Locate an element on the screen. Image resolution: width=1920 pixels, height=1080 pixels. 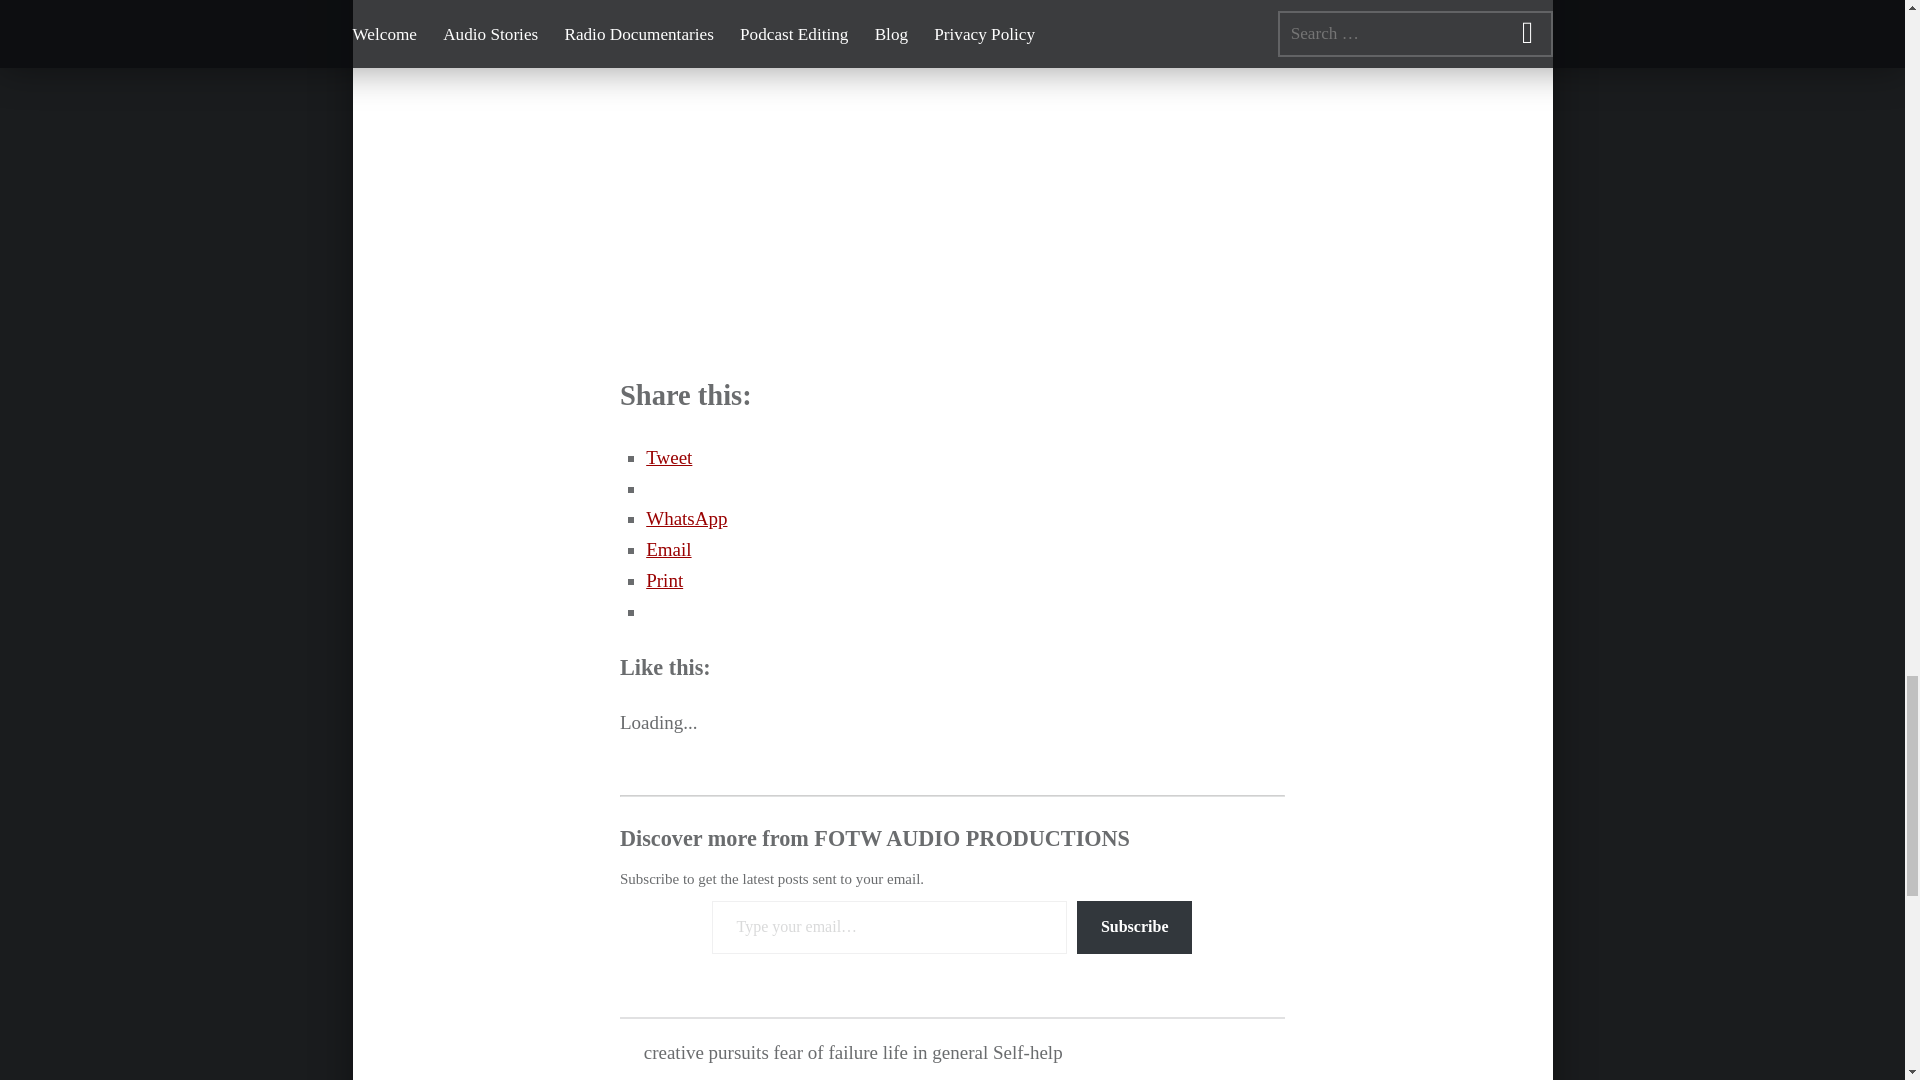
Click to email a link to a friend is located at coordinates (668, 549).